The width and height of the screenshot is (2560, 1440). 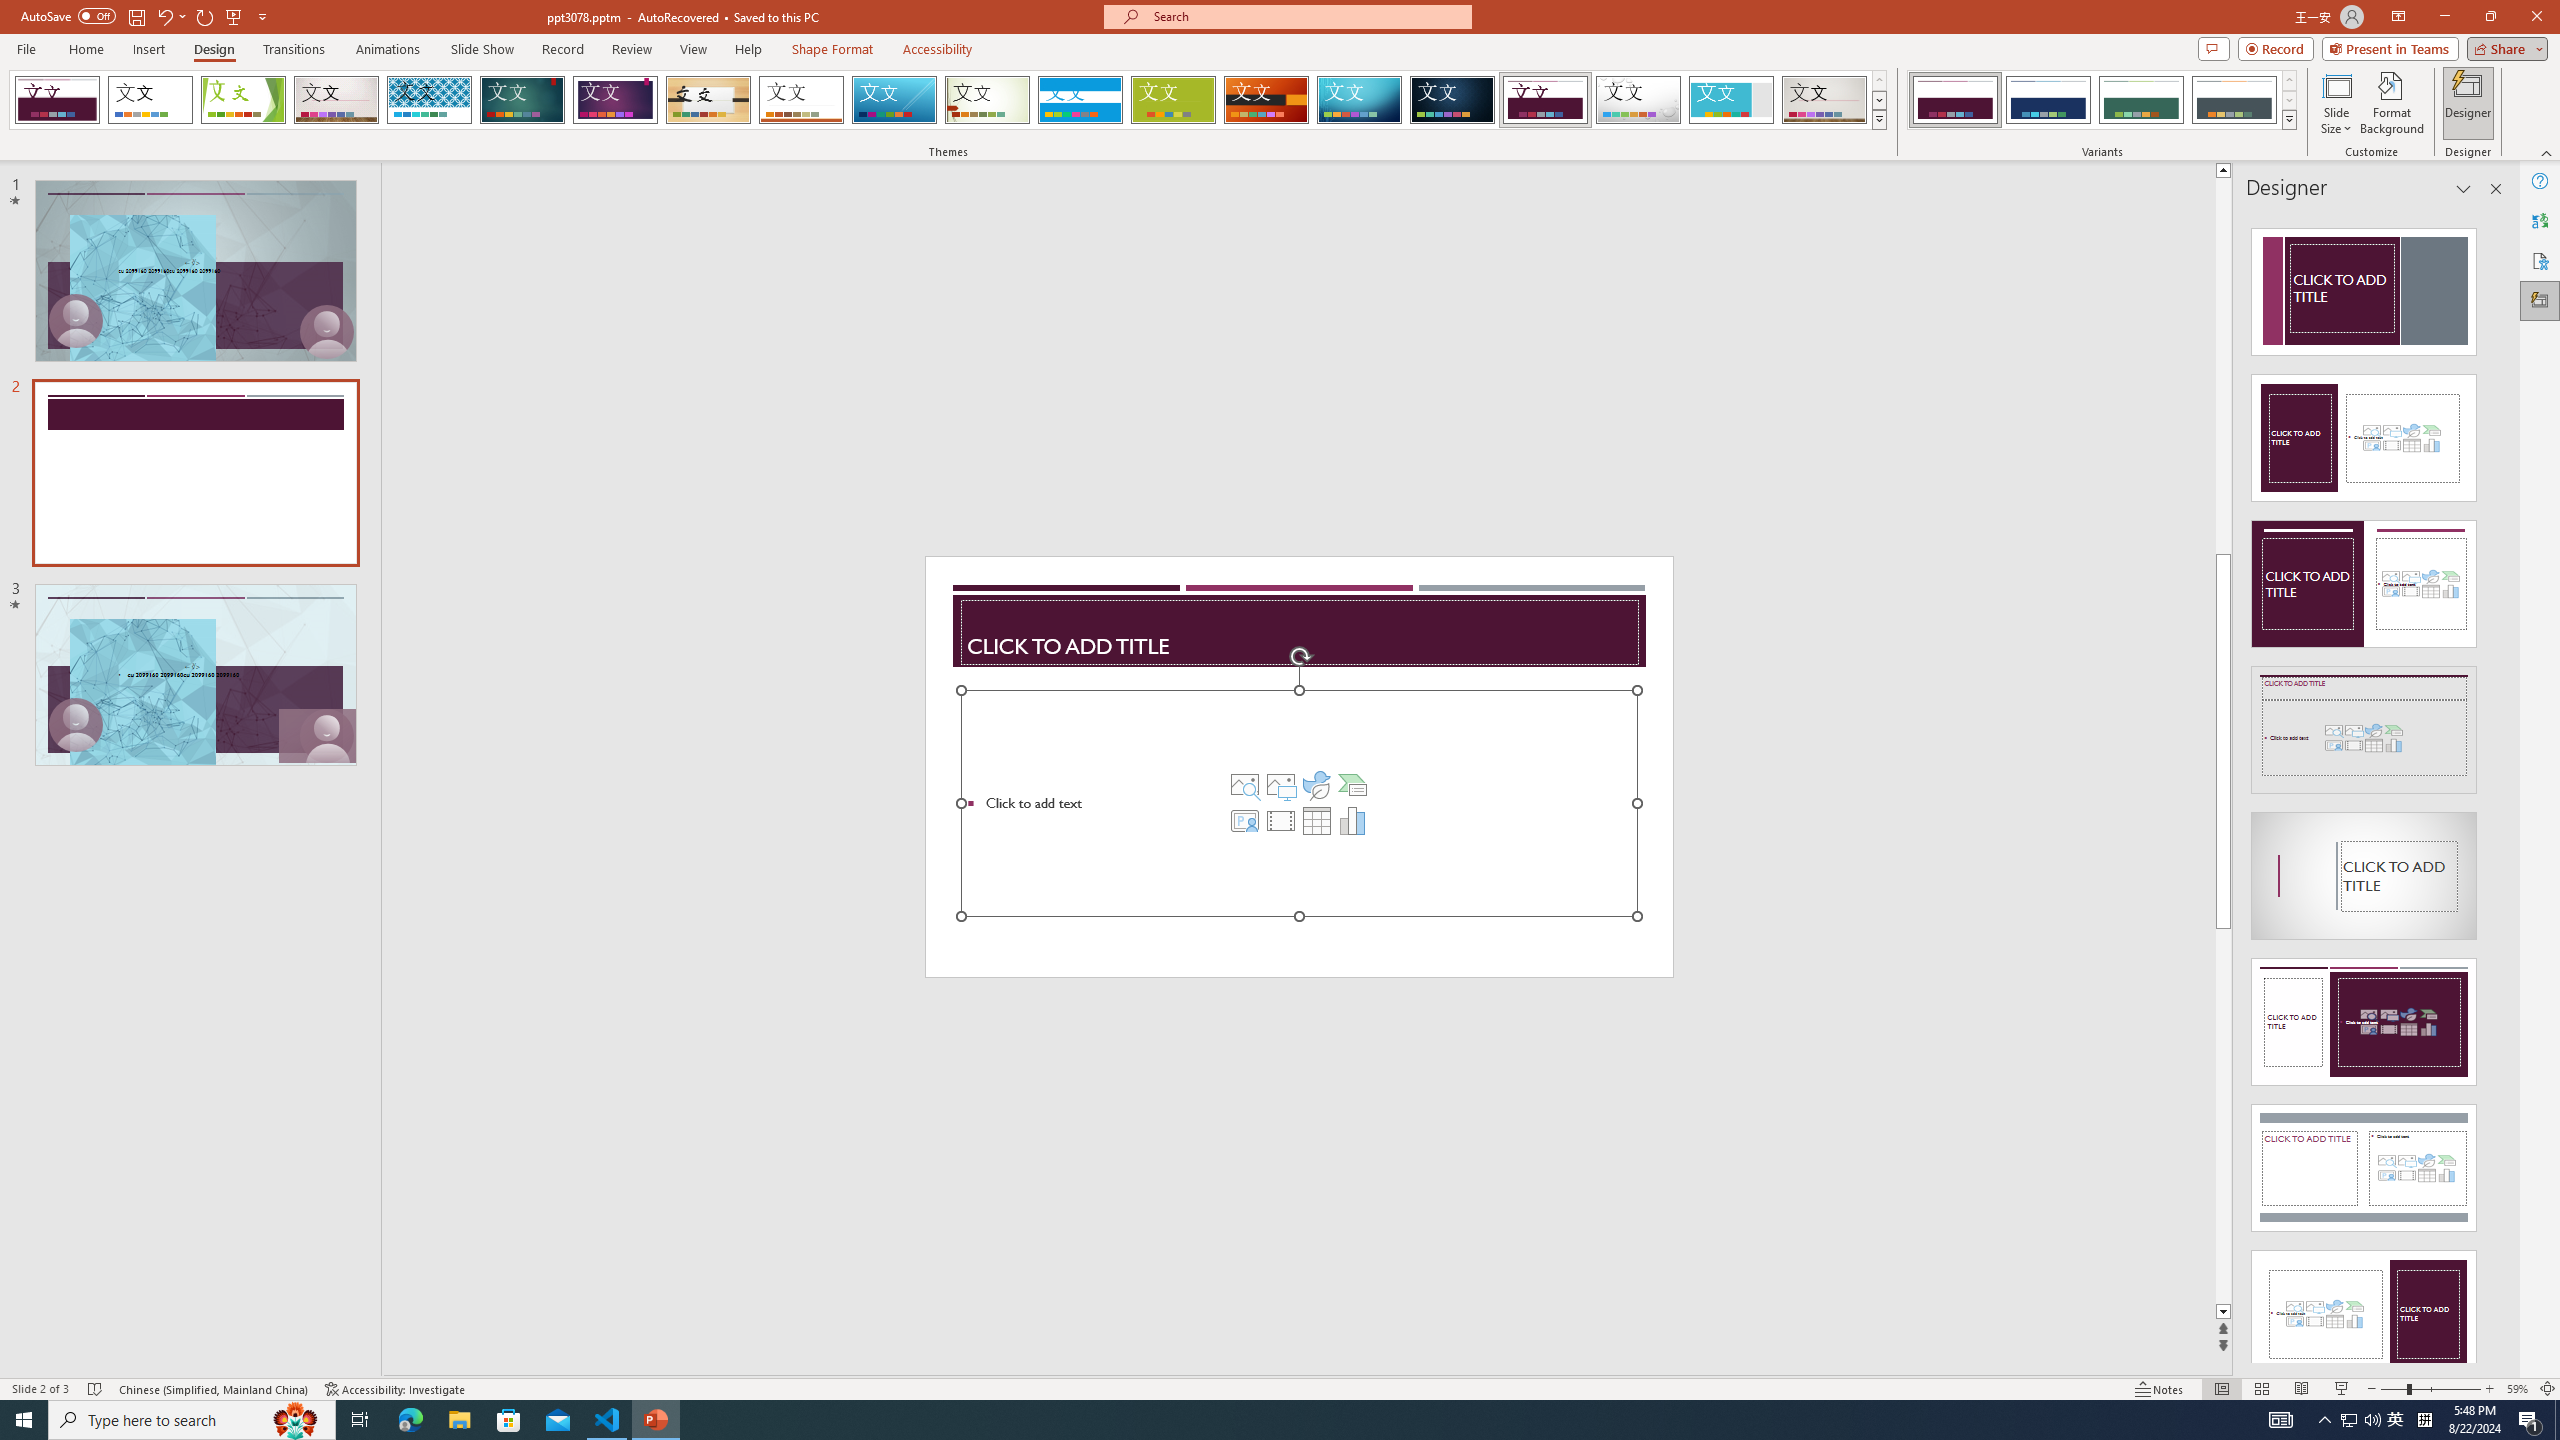 What do you see at coordinates (1080, 100) in the screenshot?
I see `Banded` at bounding box center [1080, 100].